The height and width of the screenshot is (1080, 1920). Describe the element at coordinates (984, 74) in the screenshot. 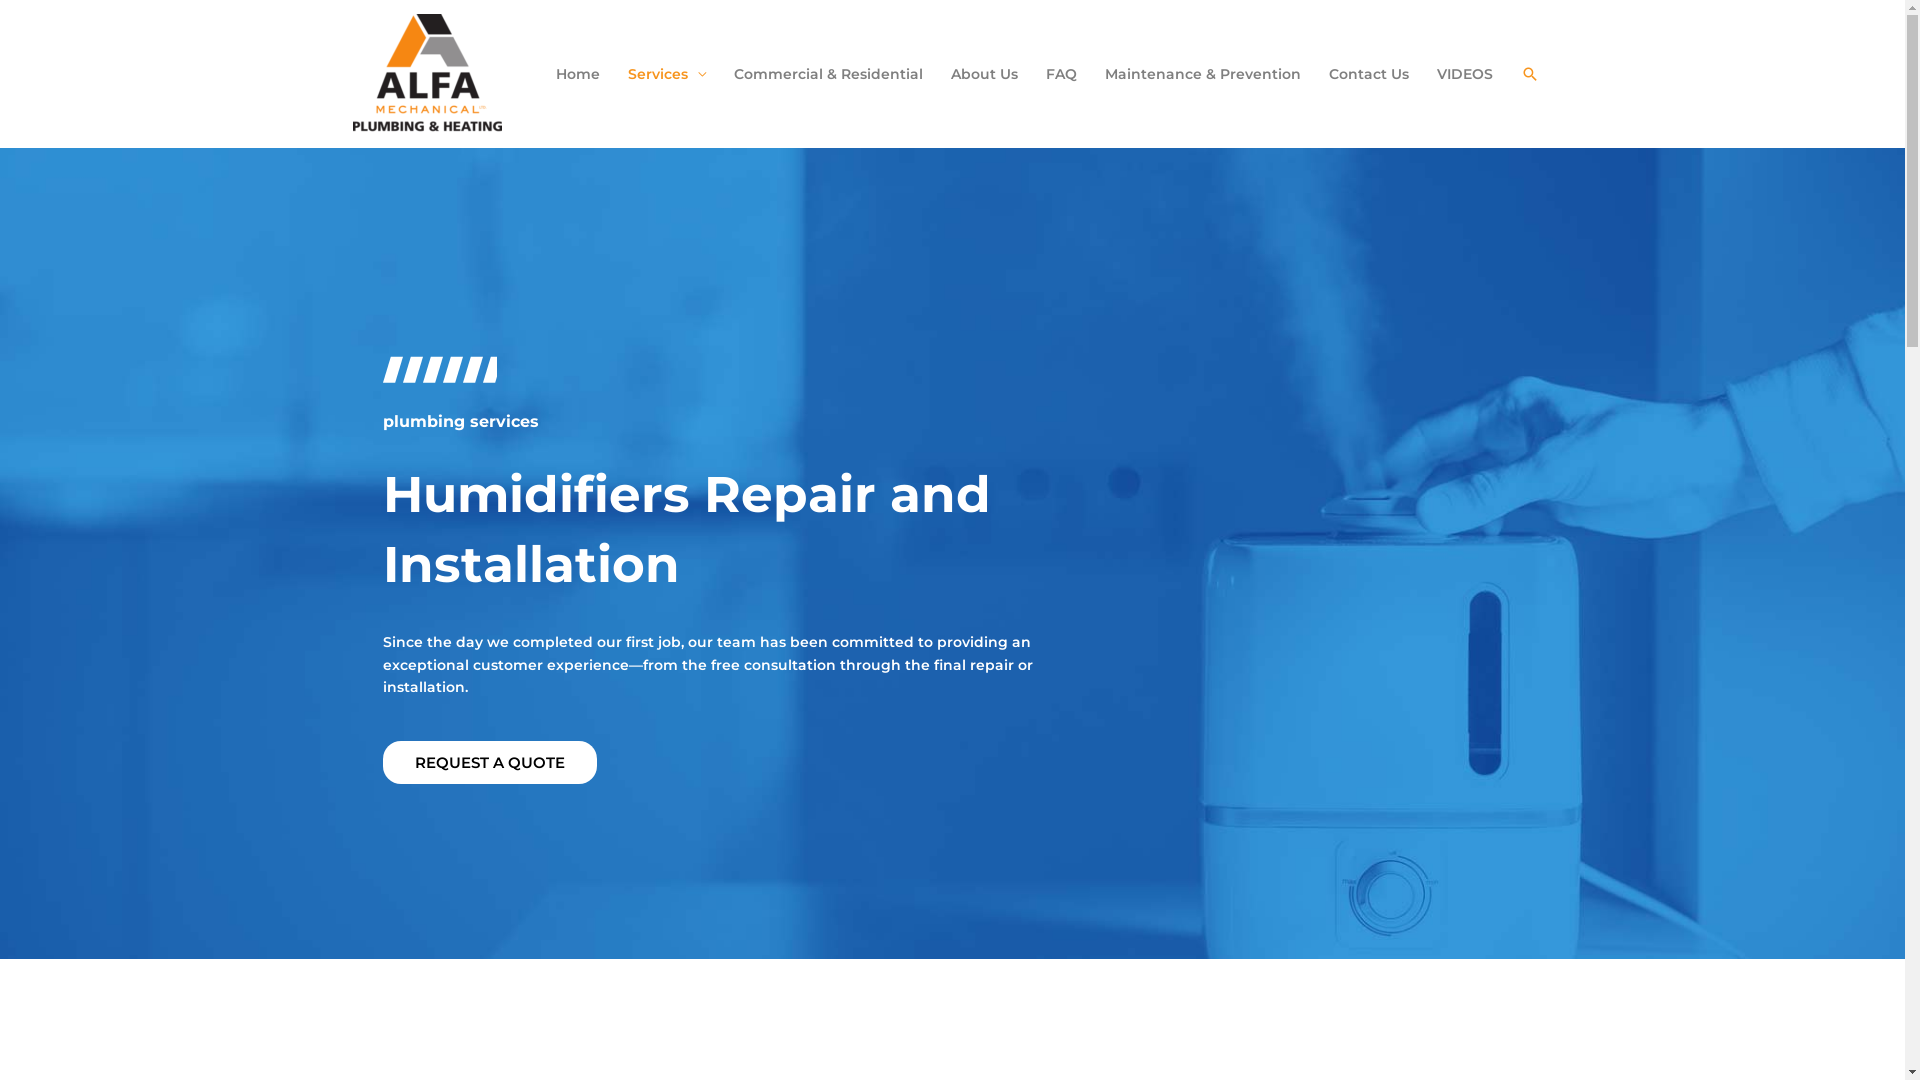

I see `About Us` at that location.